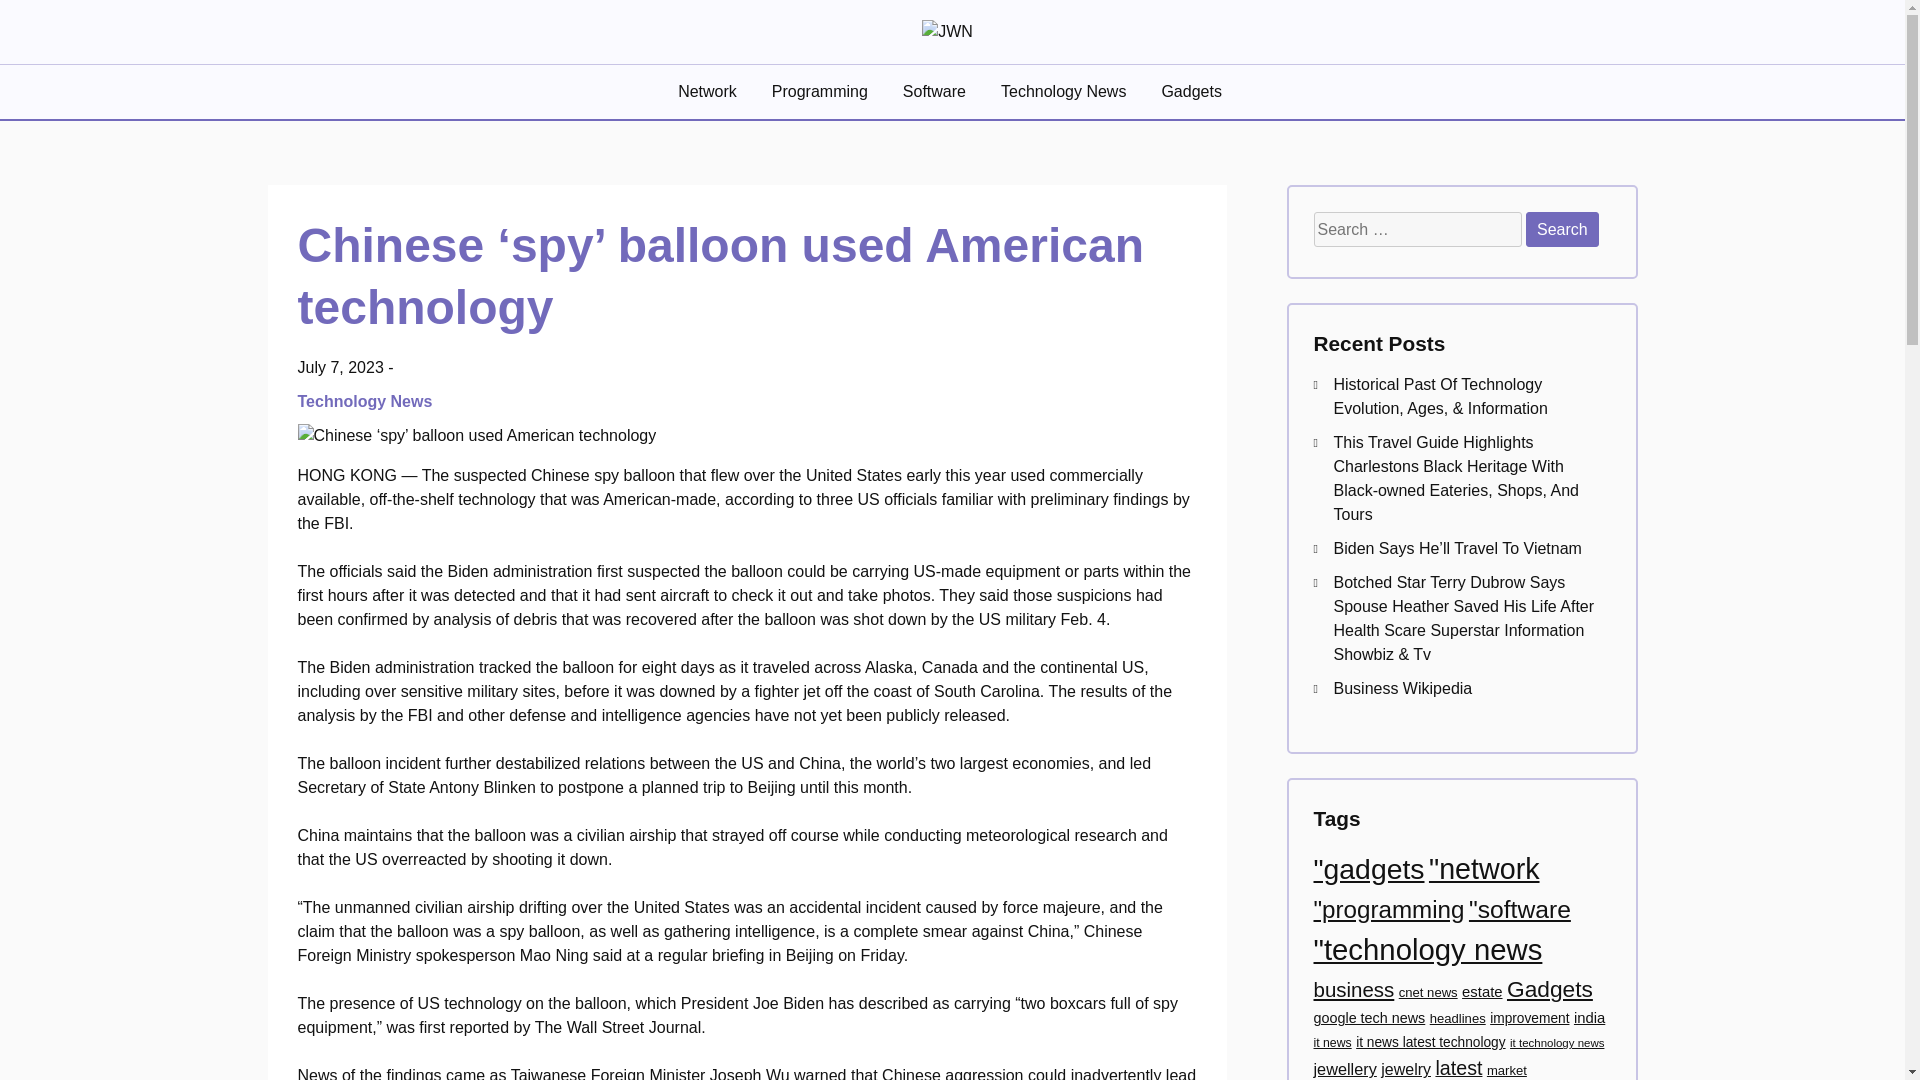  What do you see at coordinates (1354, 990) in the screenshot?
I see `business` at bounding box center [1354, 990].